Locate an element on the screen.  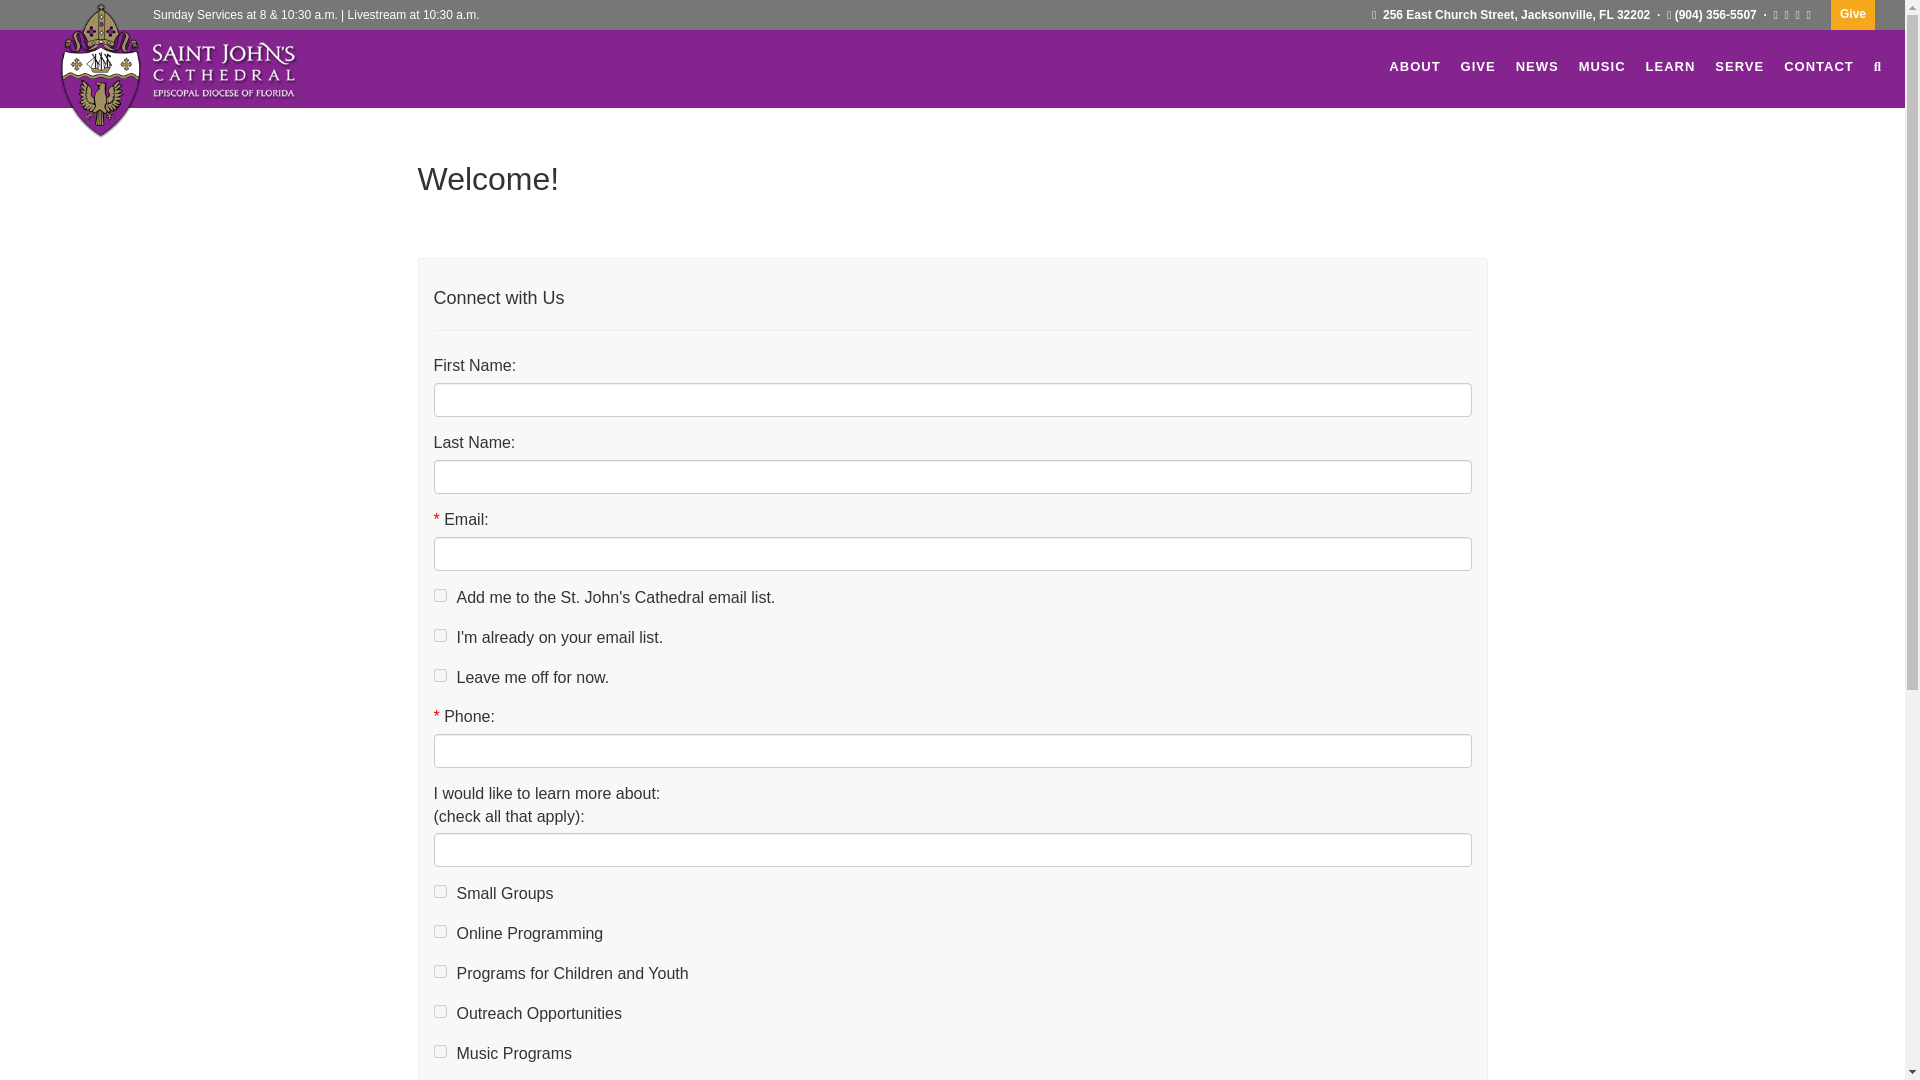
MUSIC is located at coordinates (1602, 66).